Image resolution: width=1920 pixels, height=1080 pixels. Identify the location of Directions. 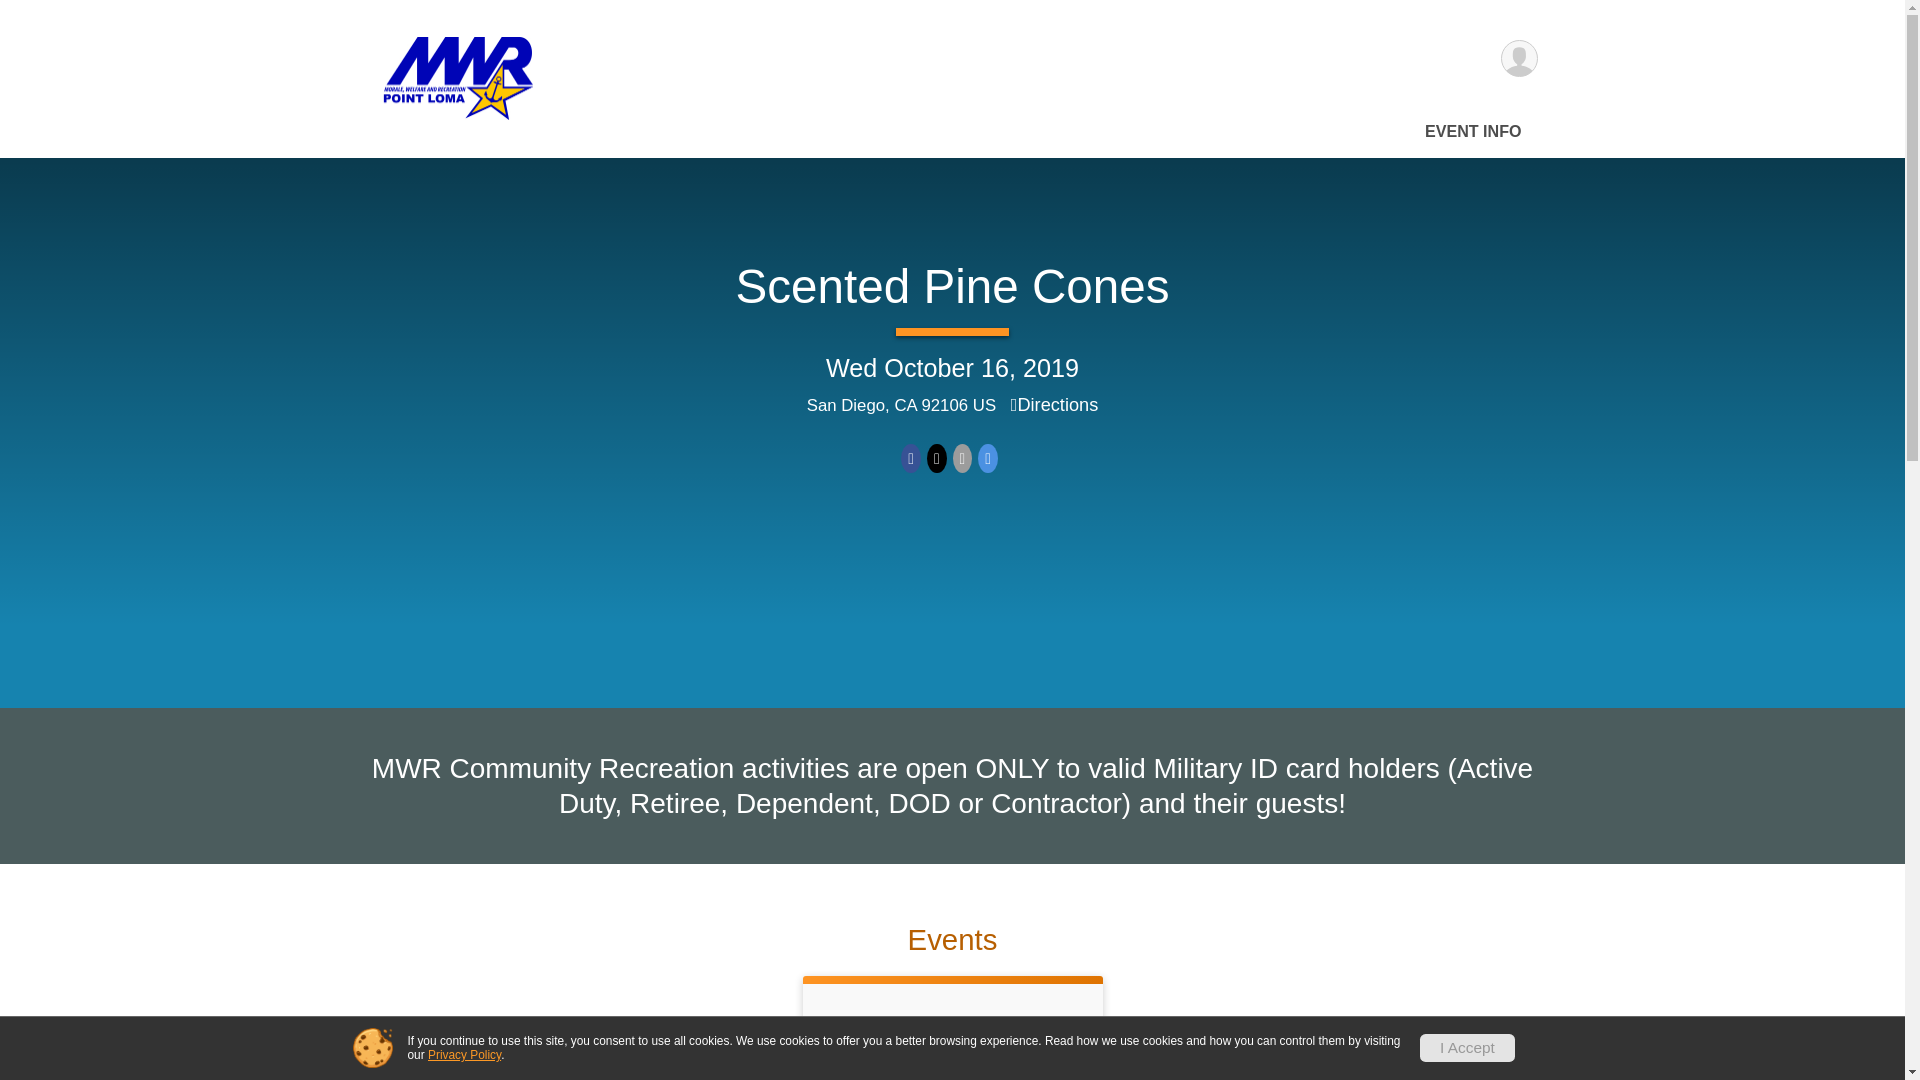
(1054, 404).